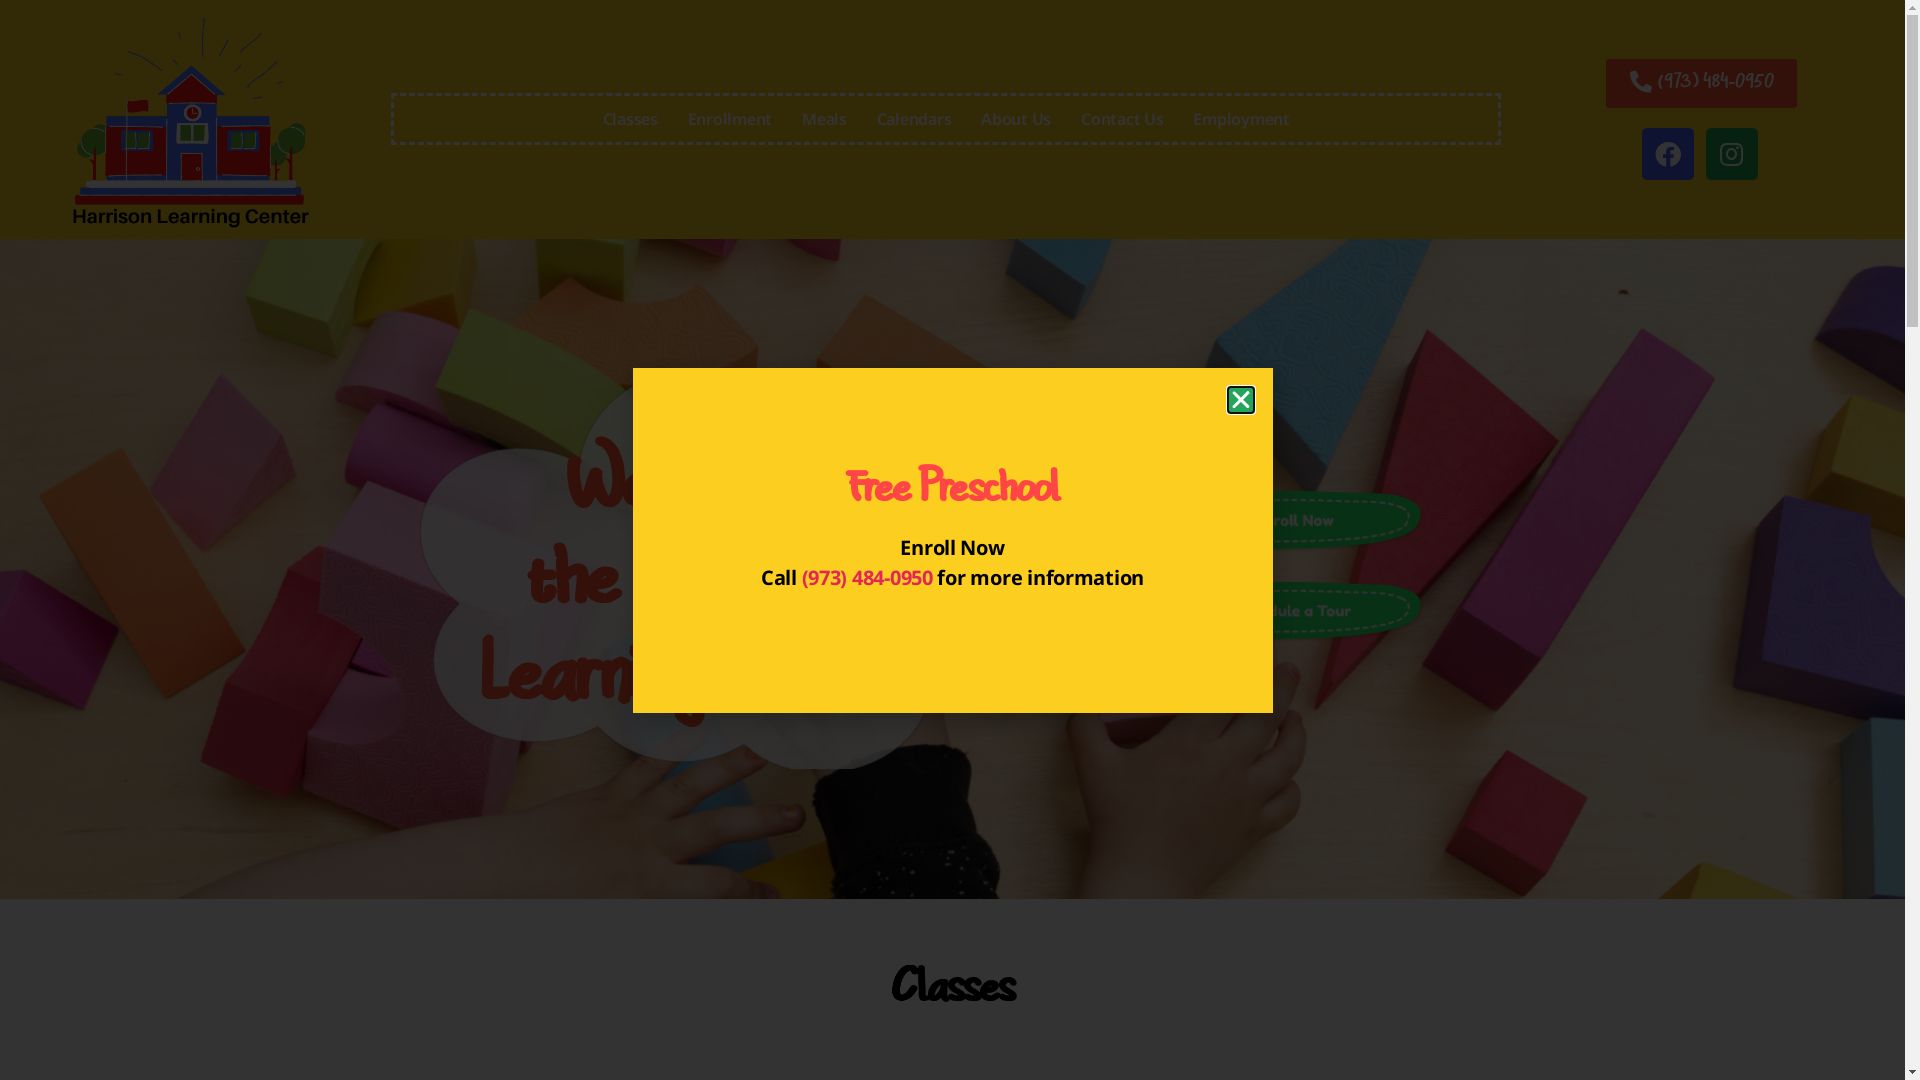  Describe the element at coordinates (824, 119) in the screenshot. I see `Meals` at that location.